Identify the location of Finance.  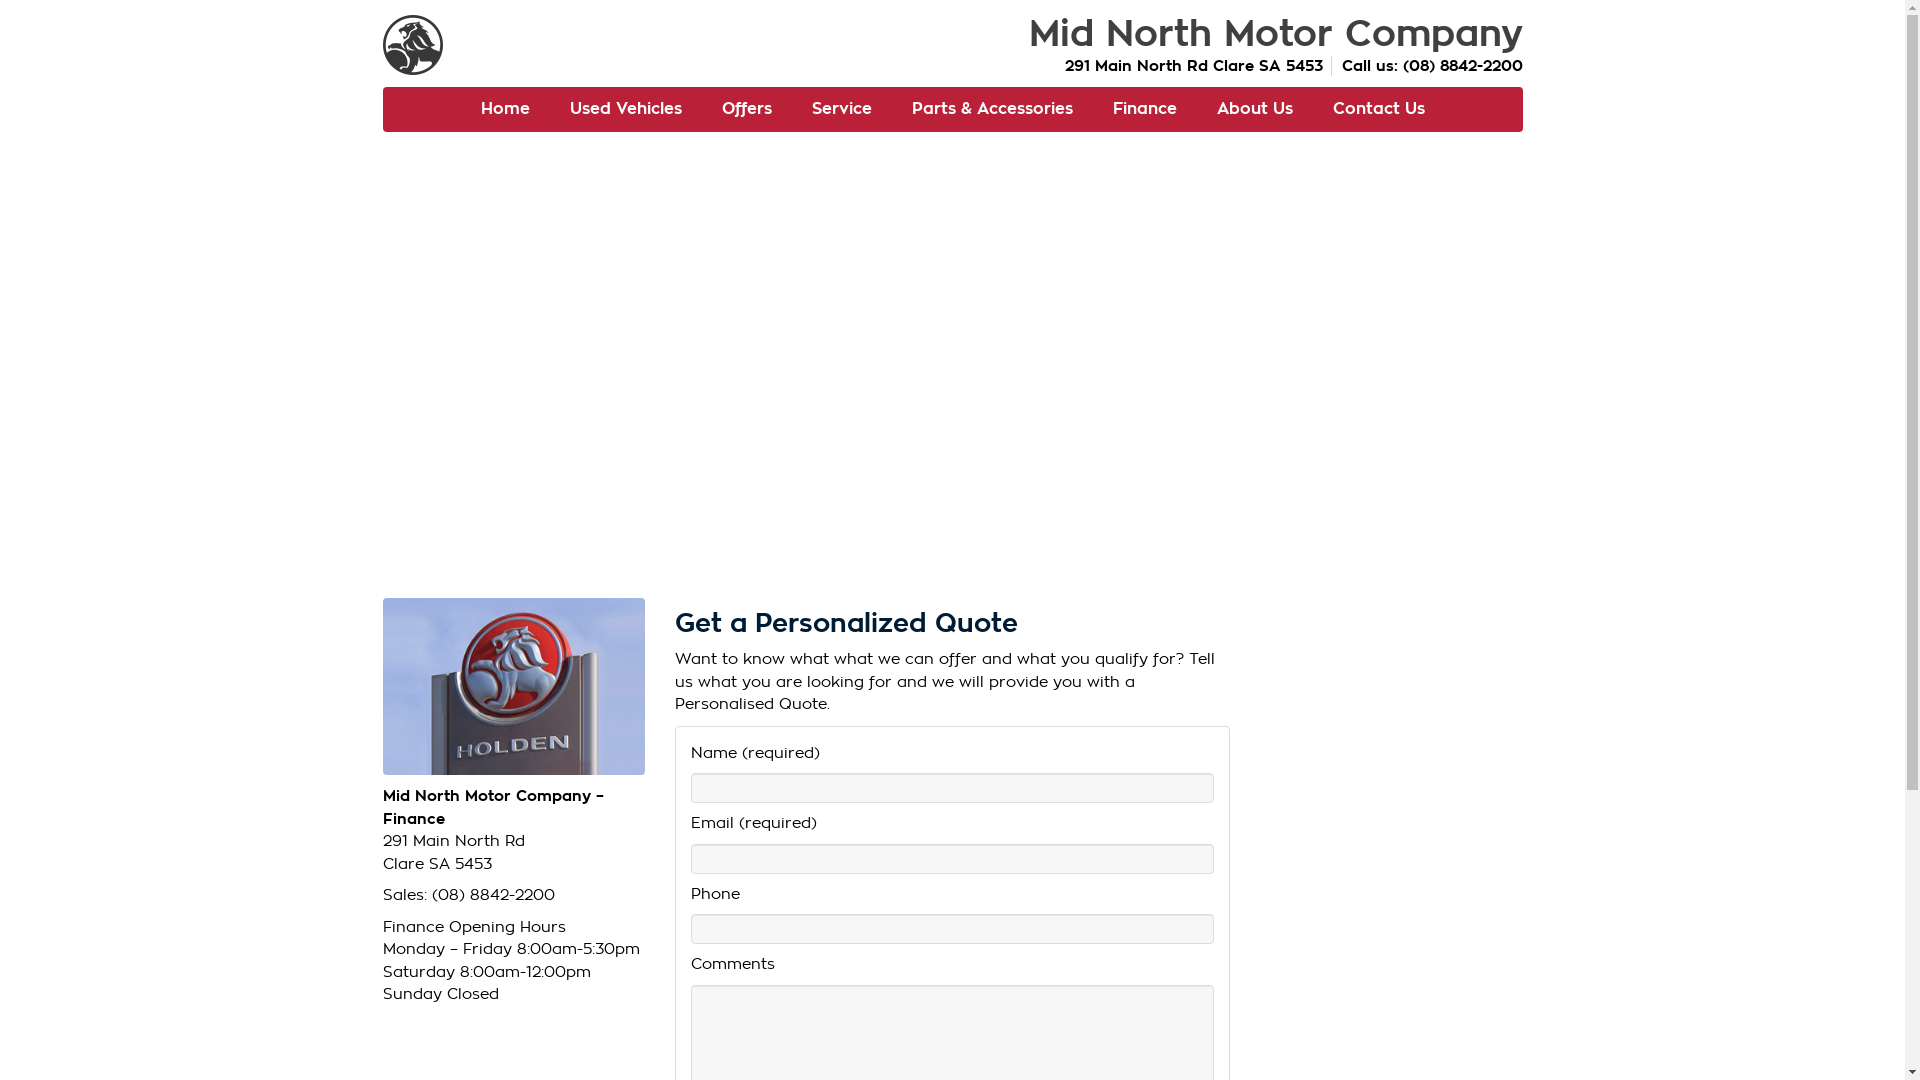
(1144, 110).